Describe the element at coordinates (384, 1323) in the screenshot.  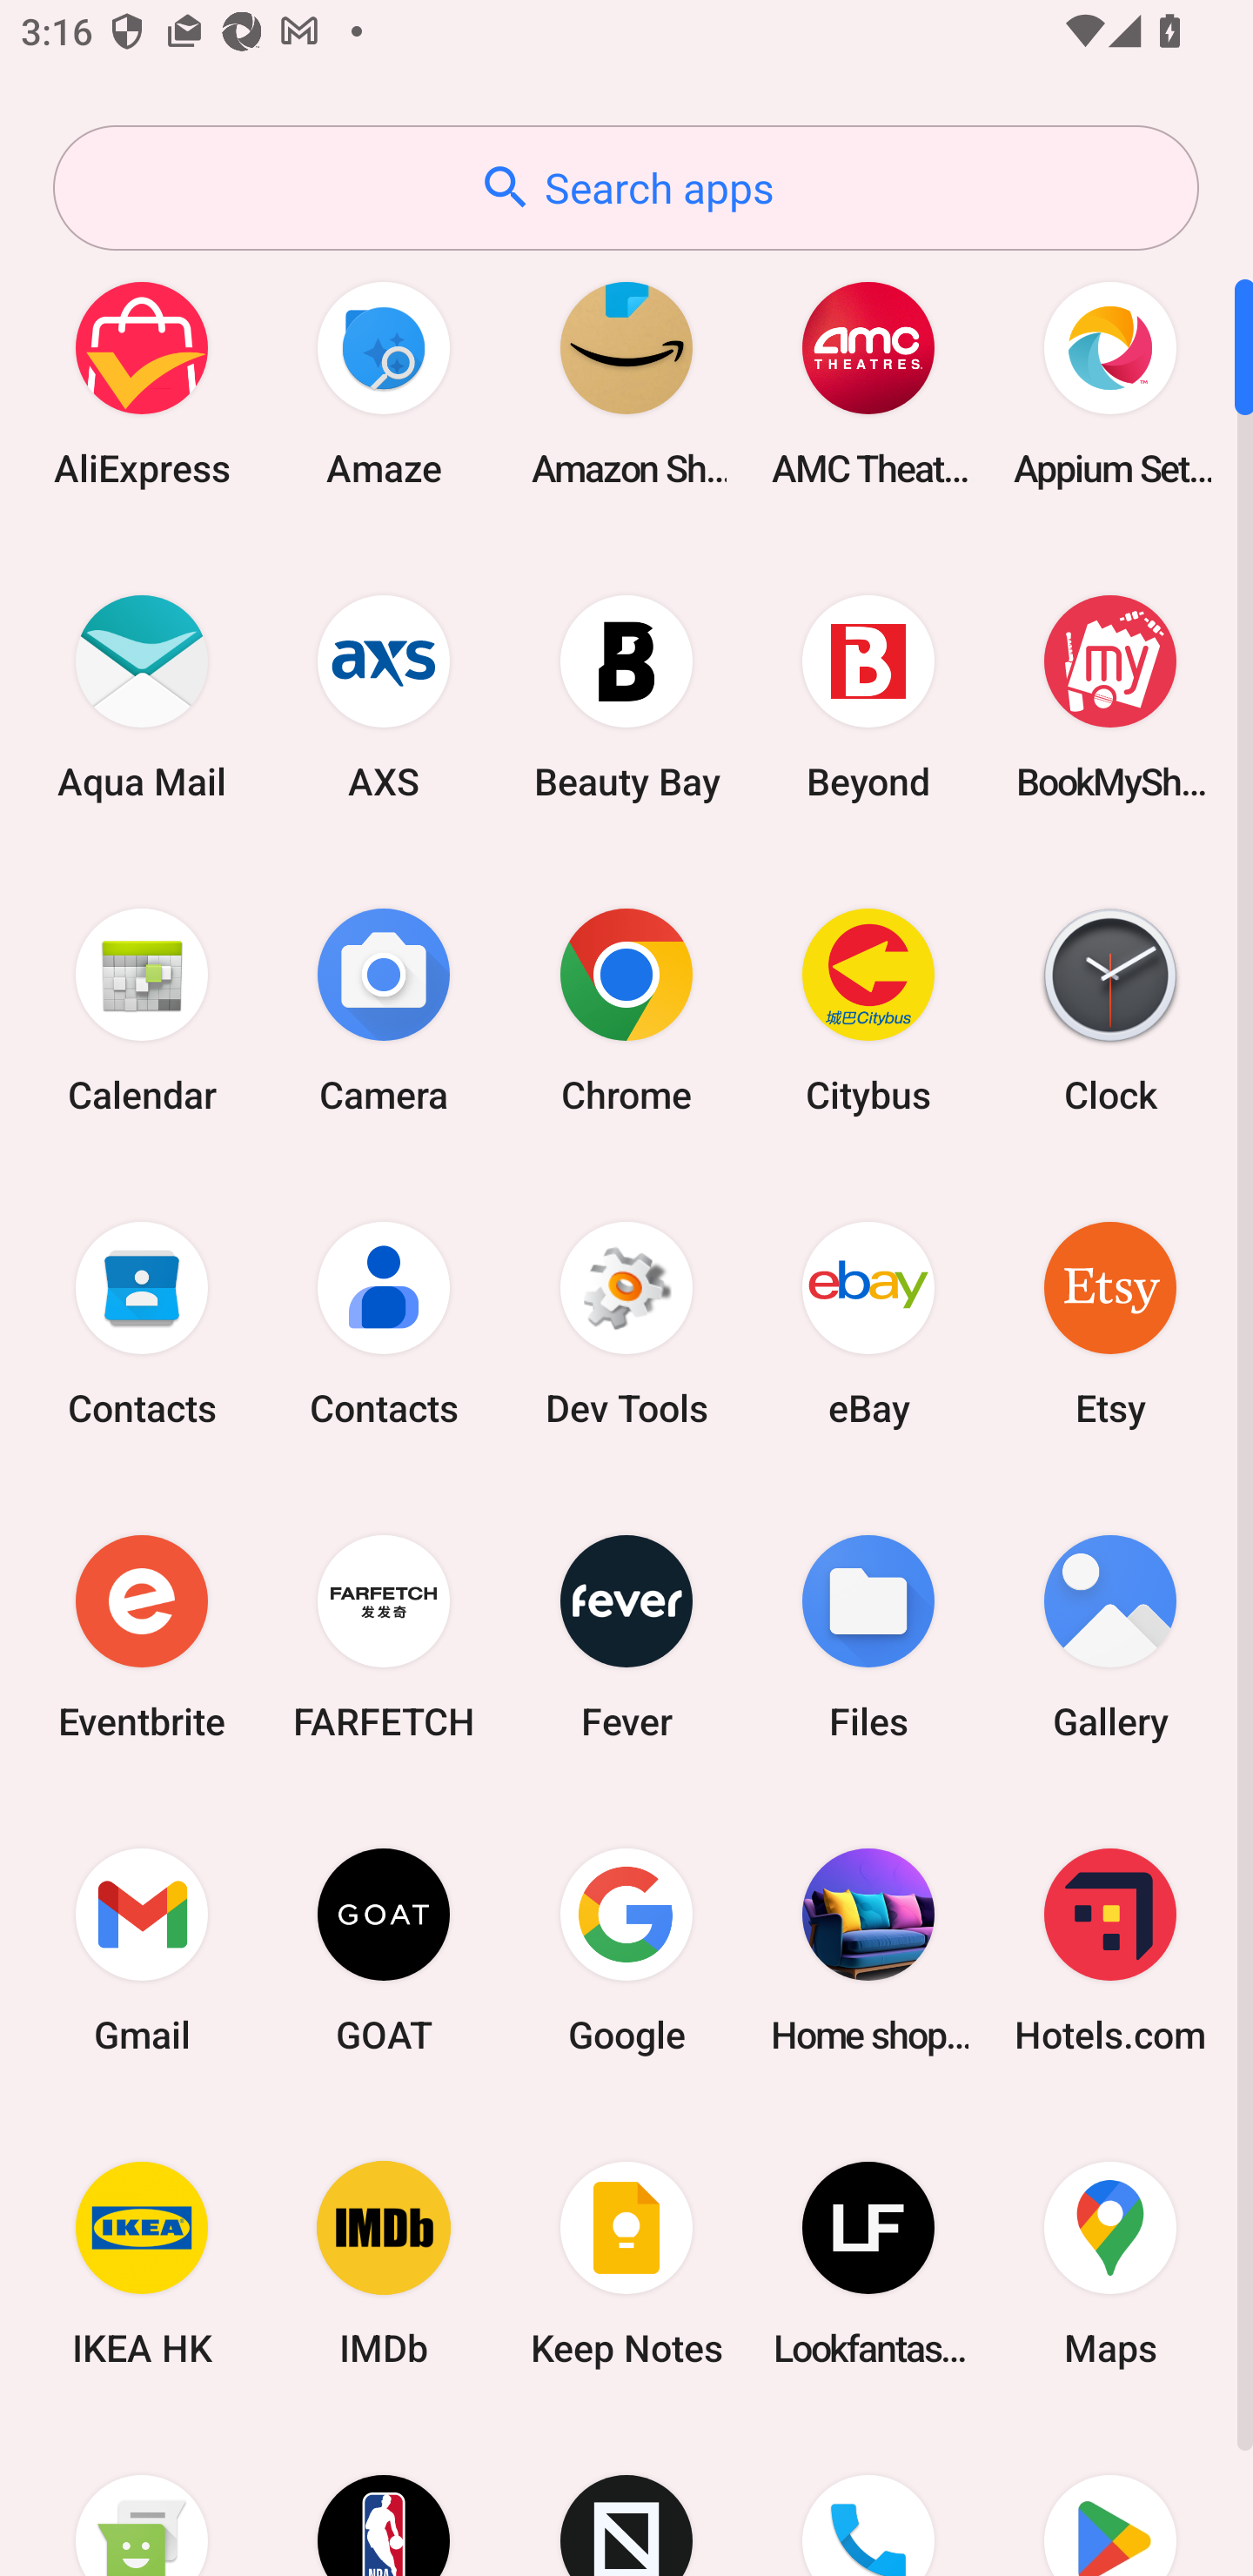
I see `Contacts` at that location.